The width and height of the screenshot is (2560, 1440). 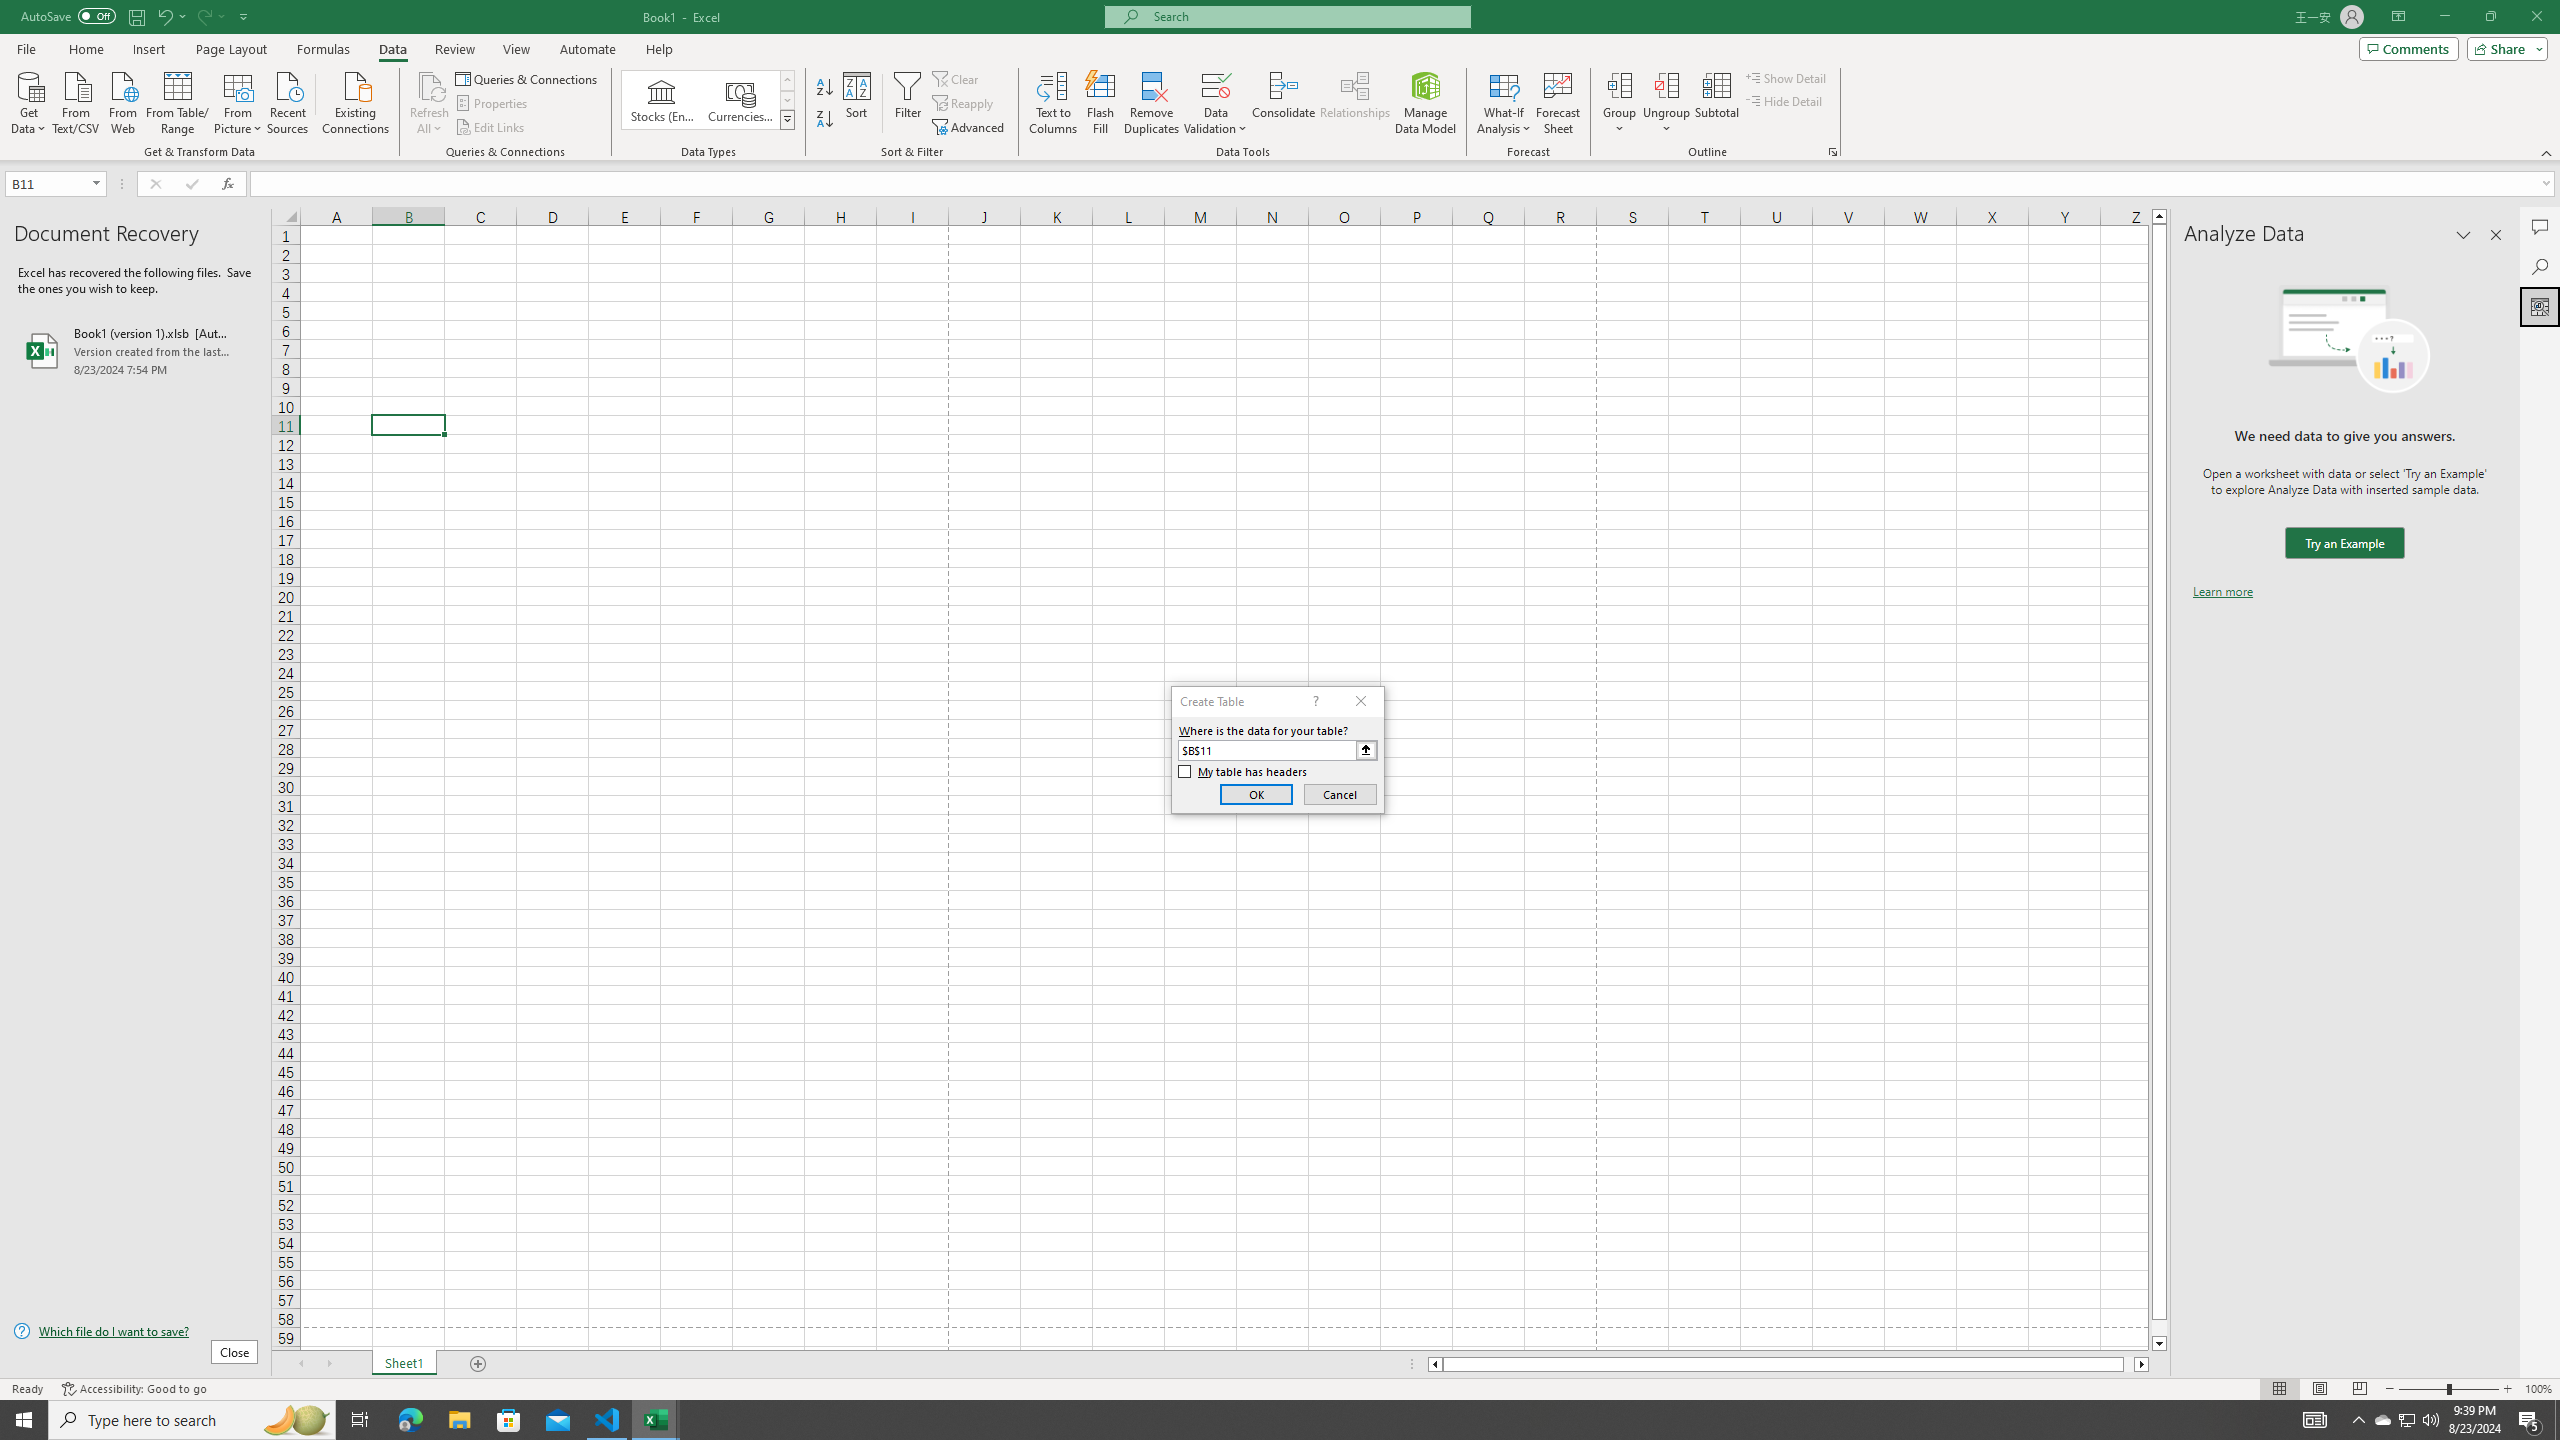 I want to click on Queries & Connections, so click(x=528, y=78).